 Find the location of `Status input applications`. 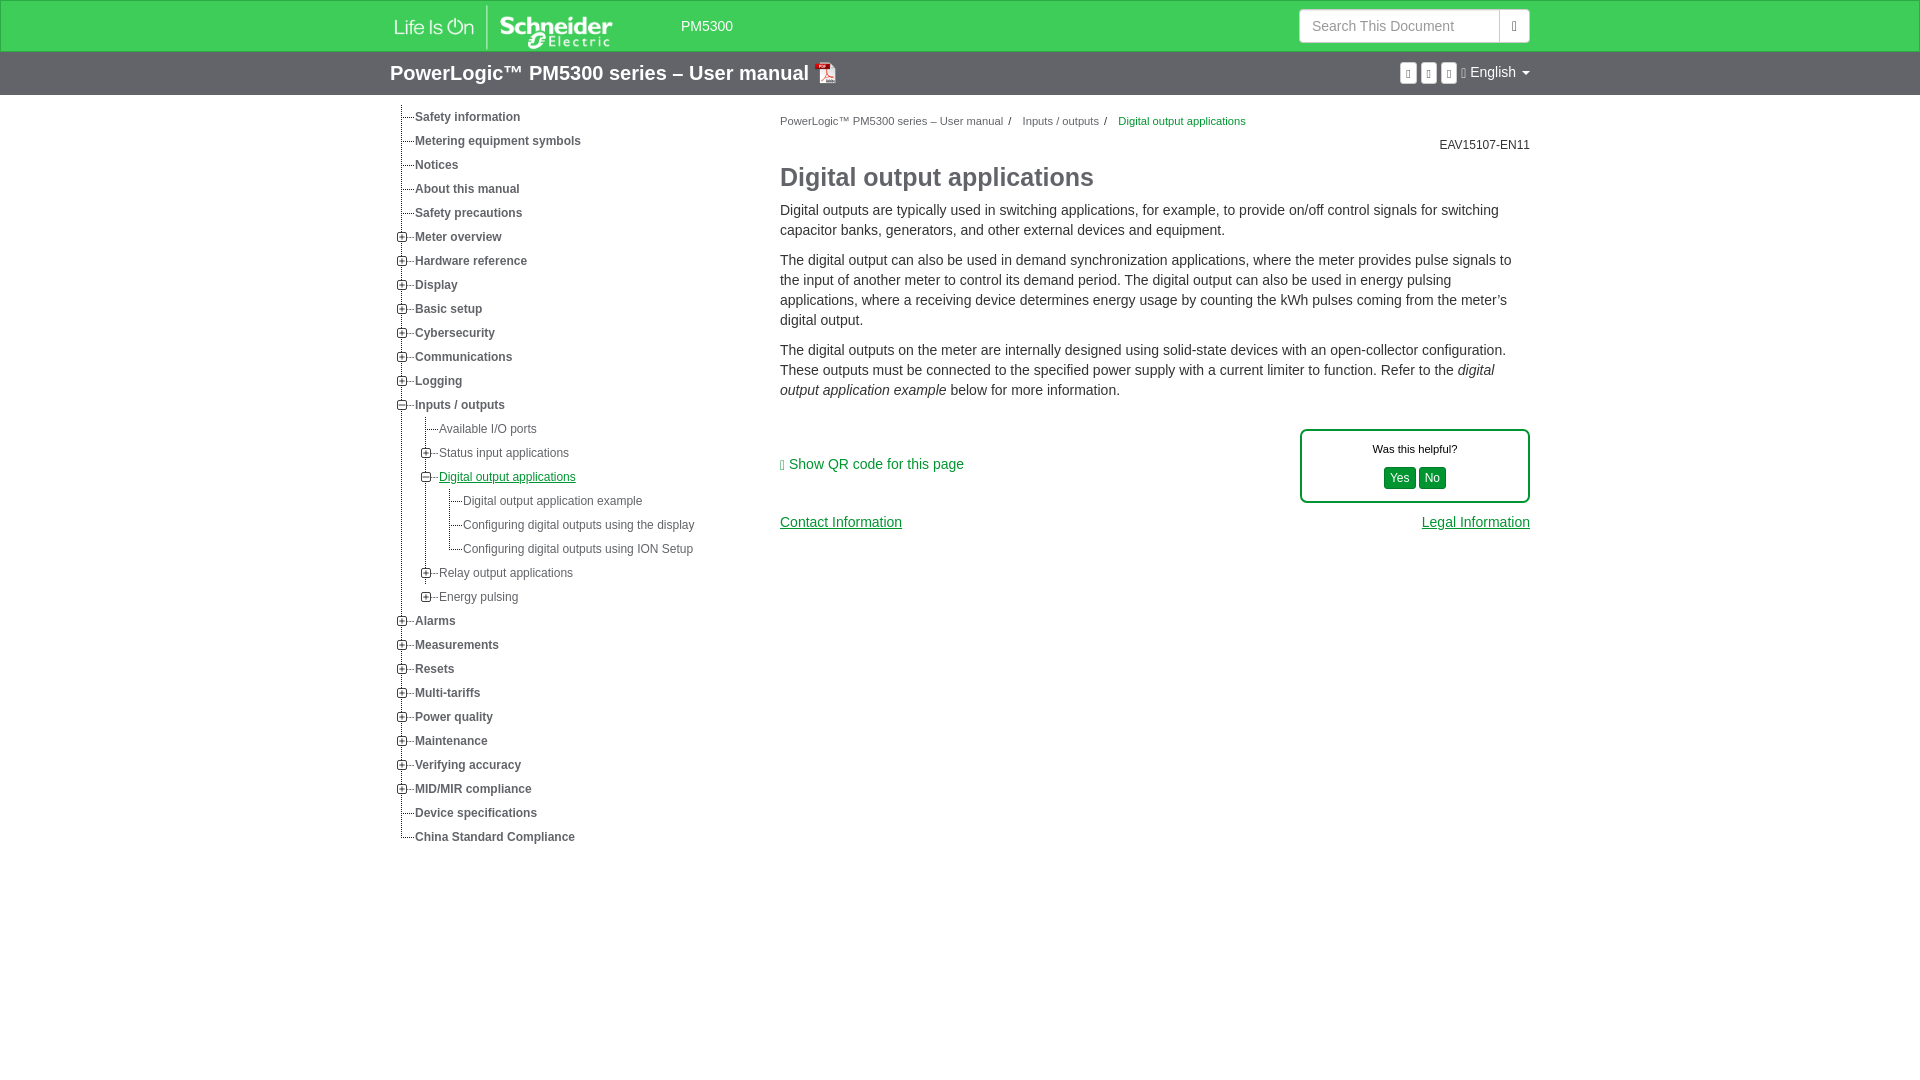

Status input applications is located at coordinates (504, 452).